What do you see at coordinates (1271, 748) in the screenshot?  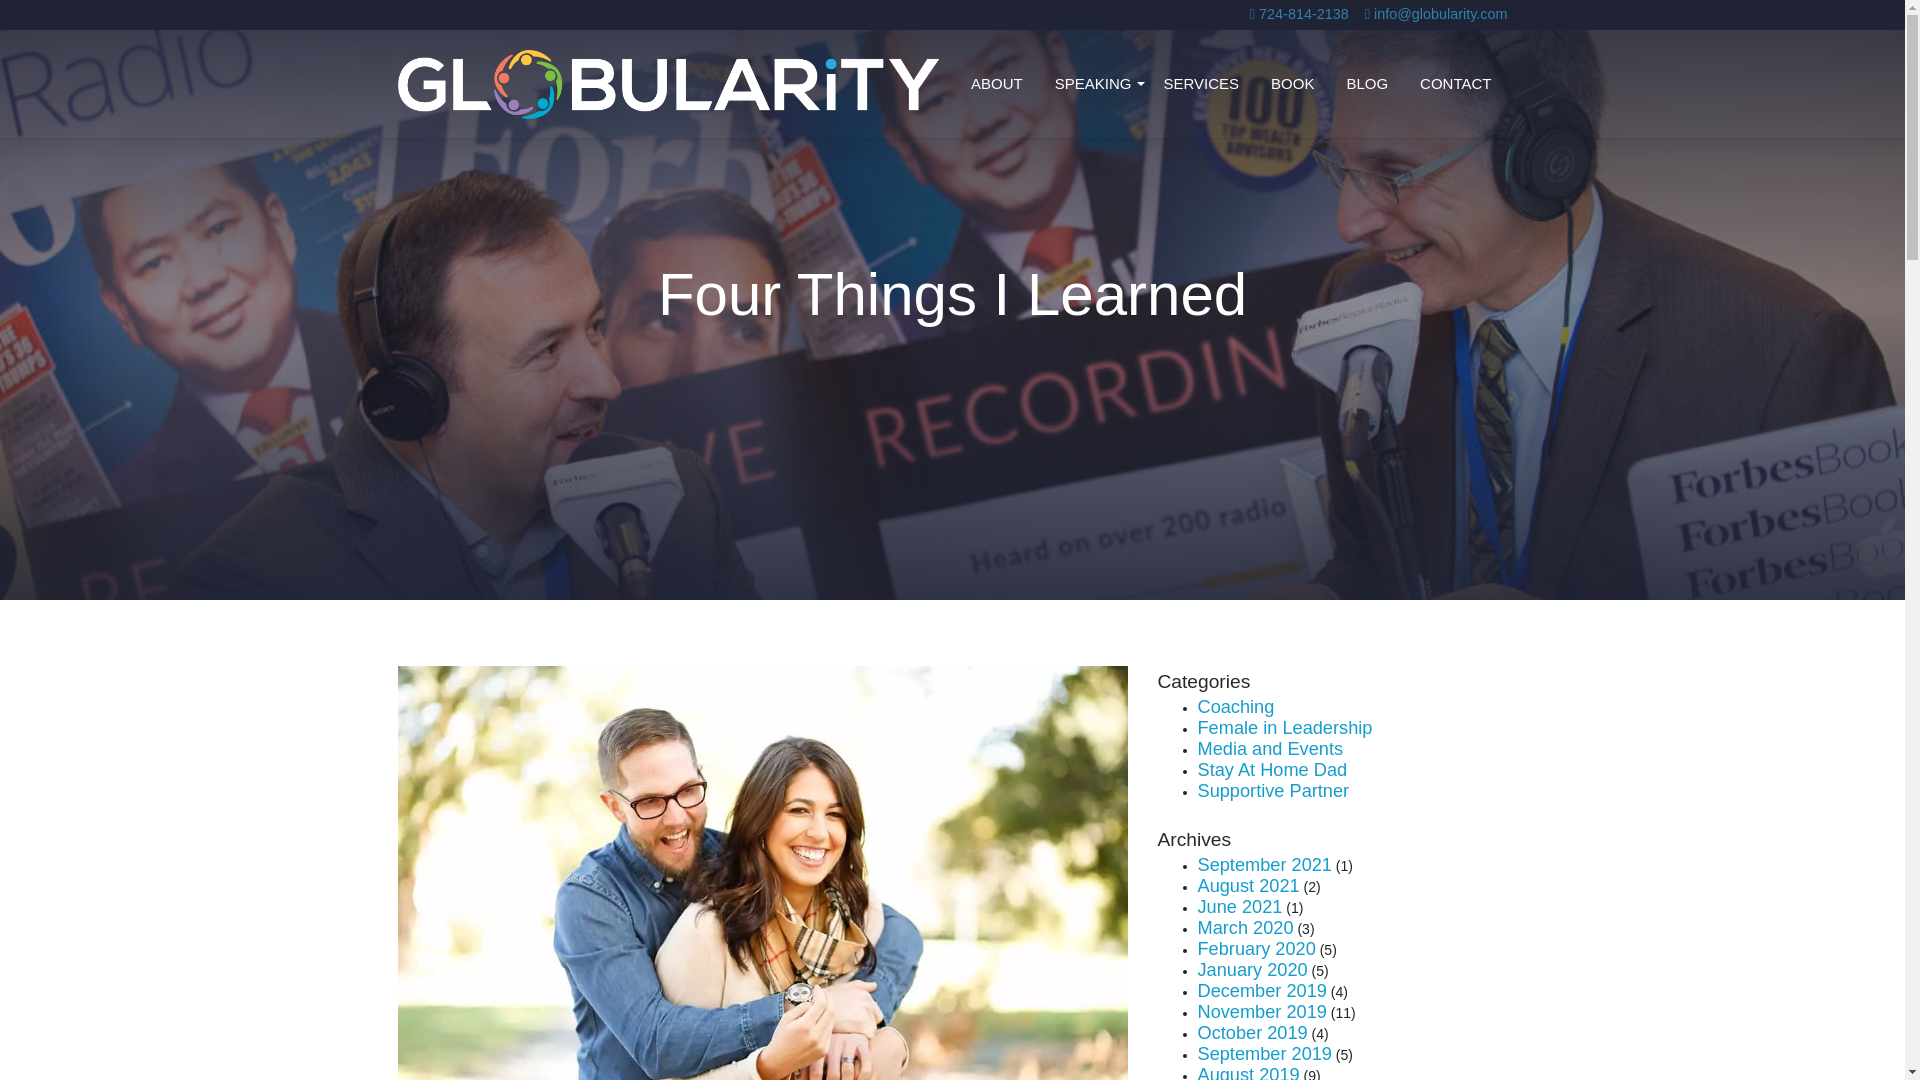 I see `Media and Events` at bounding box center [1271, 748].